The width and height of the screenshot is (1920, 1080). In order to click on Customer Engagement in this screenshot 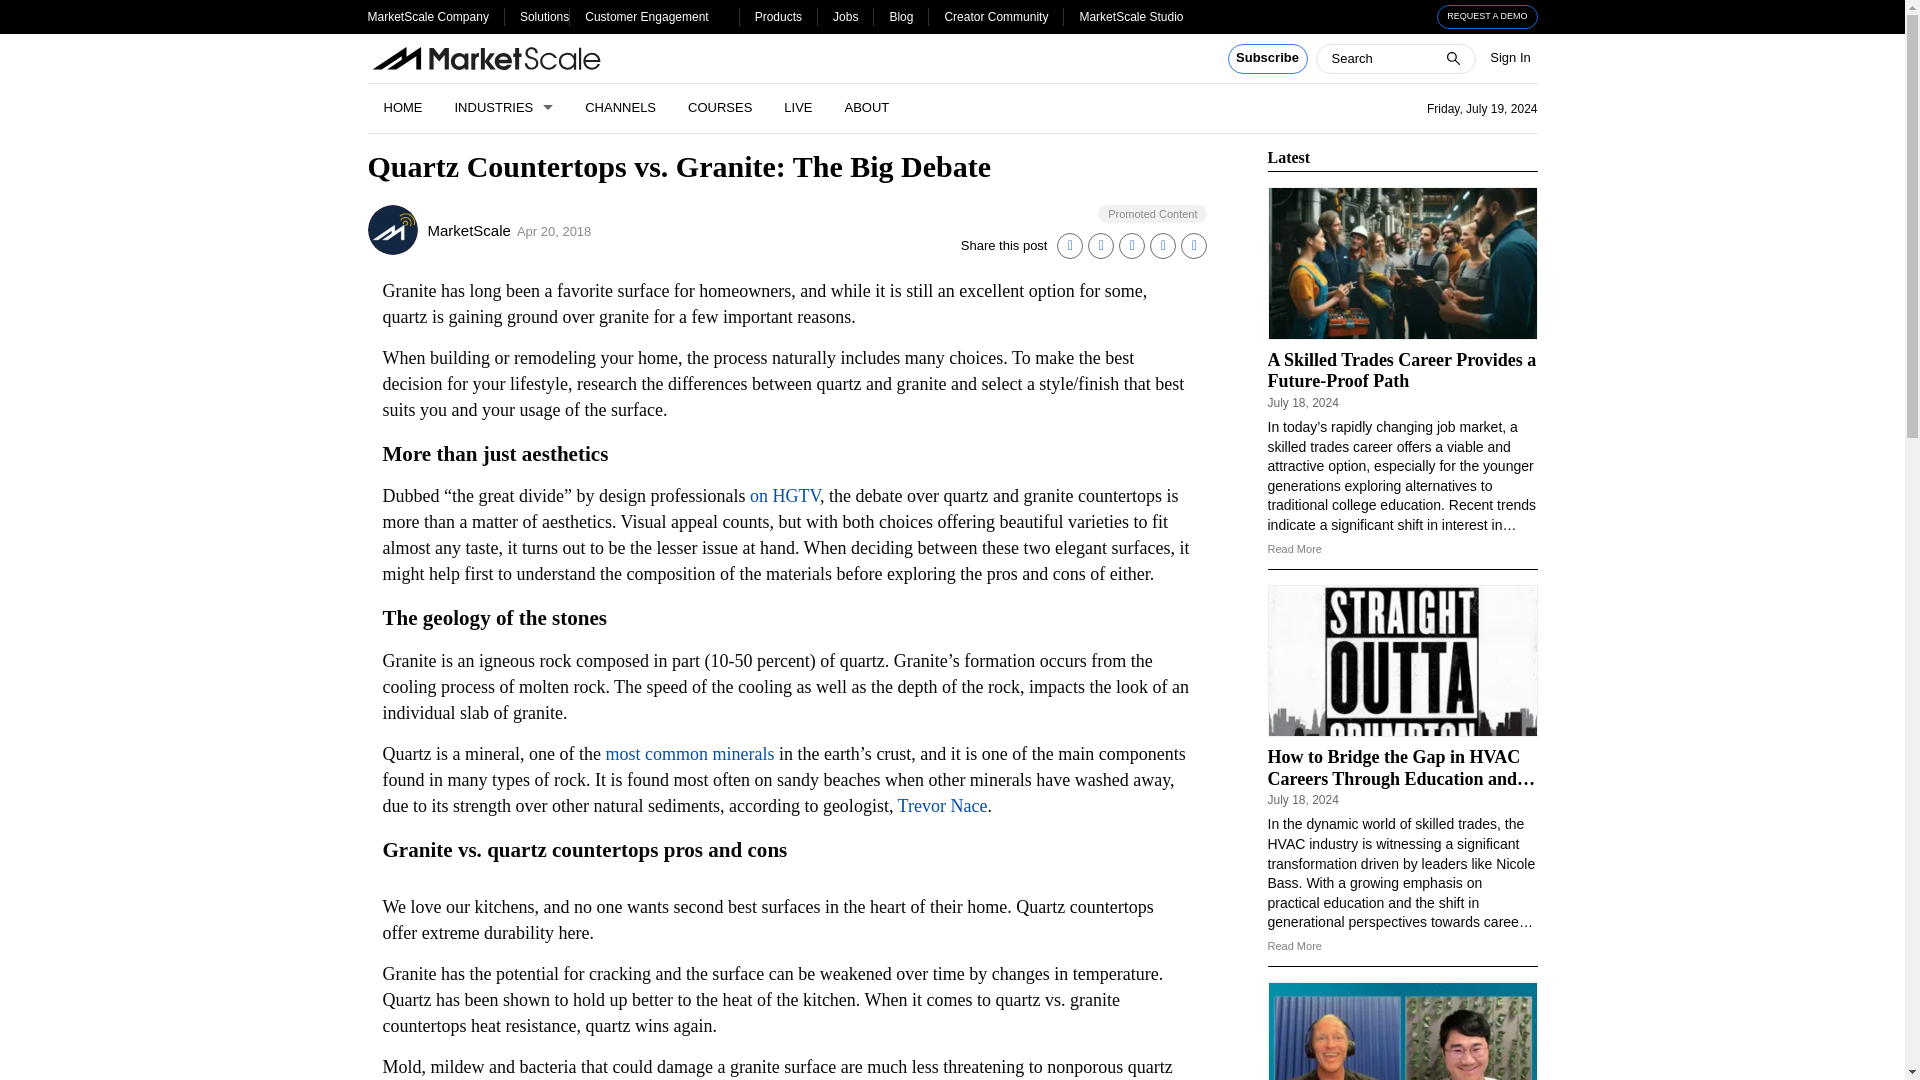, I will do `click(646, 16)`.